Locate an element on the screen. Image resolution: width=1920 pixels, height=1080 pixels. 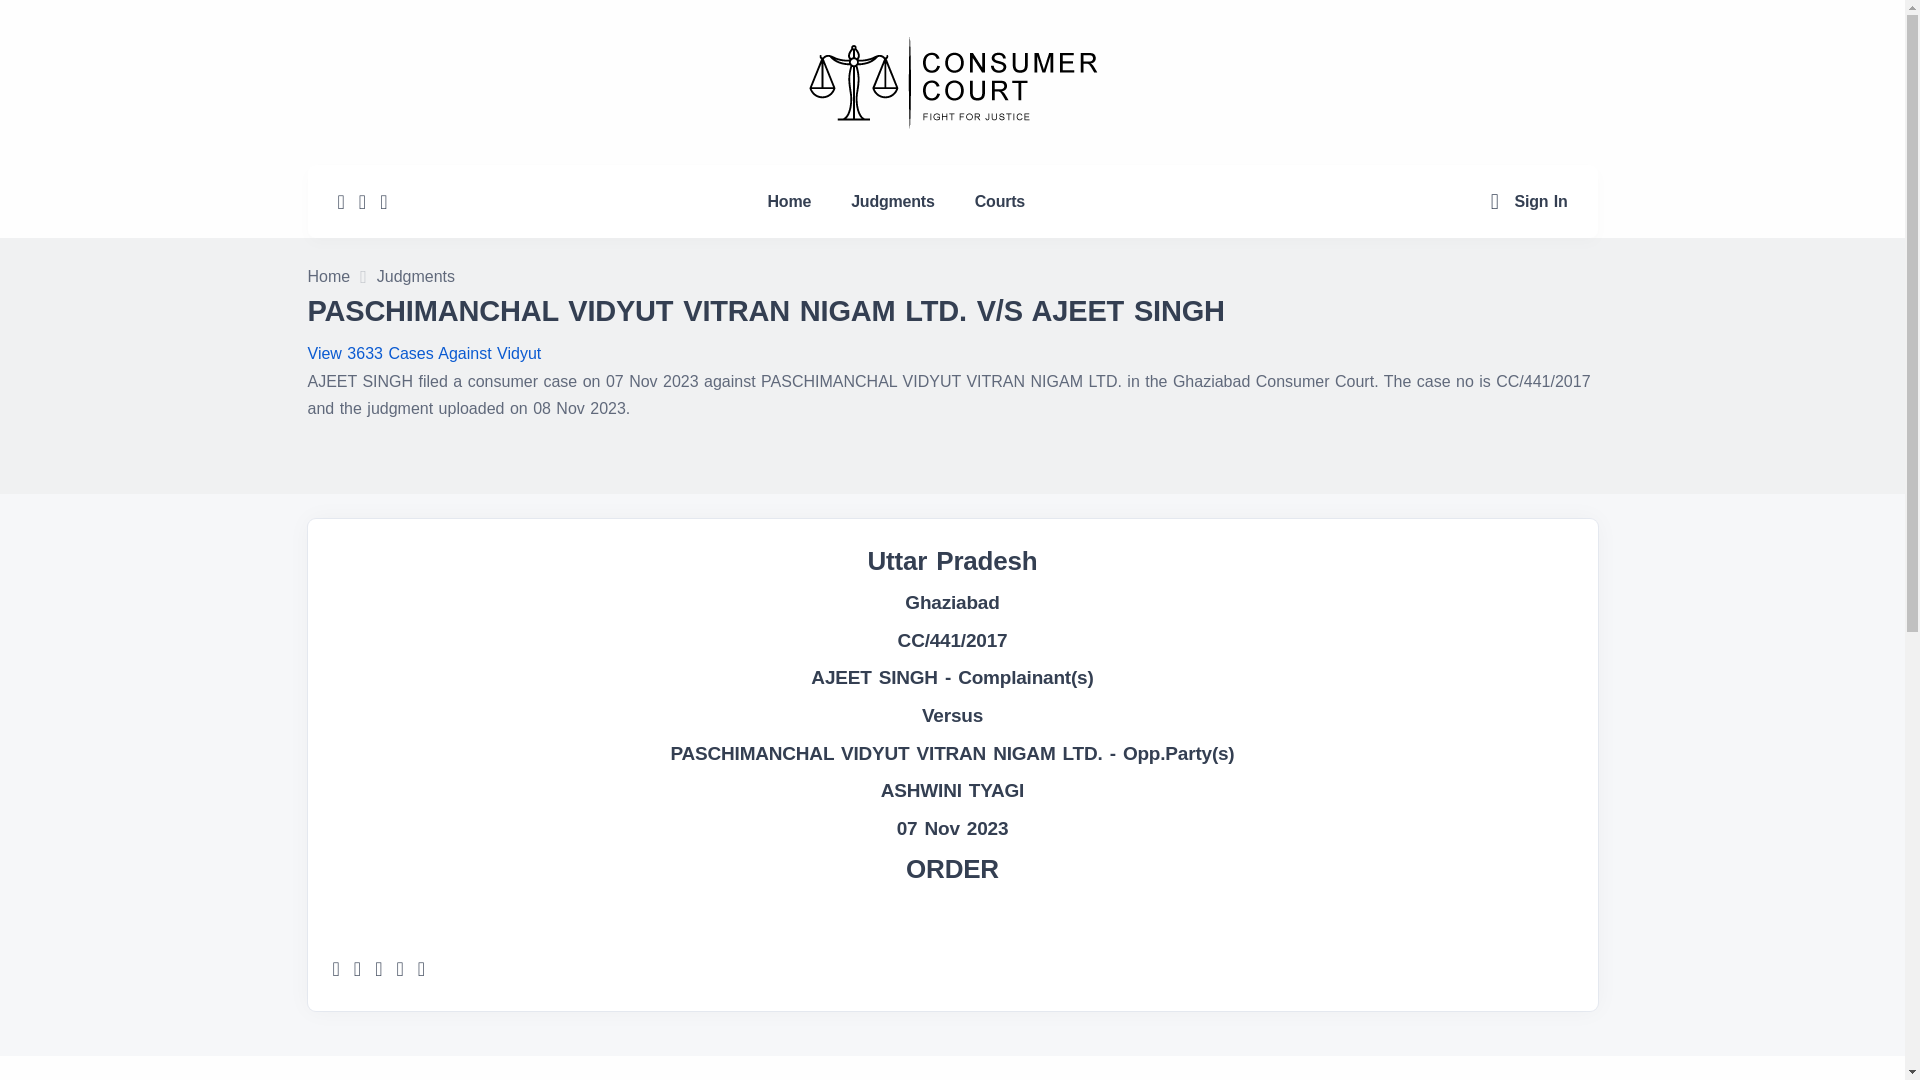
Judgments is located at coordinates (416, 278).